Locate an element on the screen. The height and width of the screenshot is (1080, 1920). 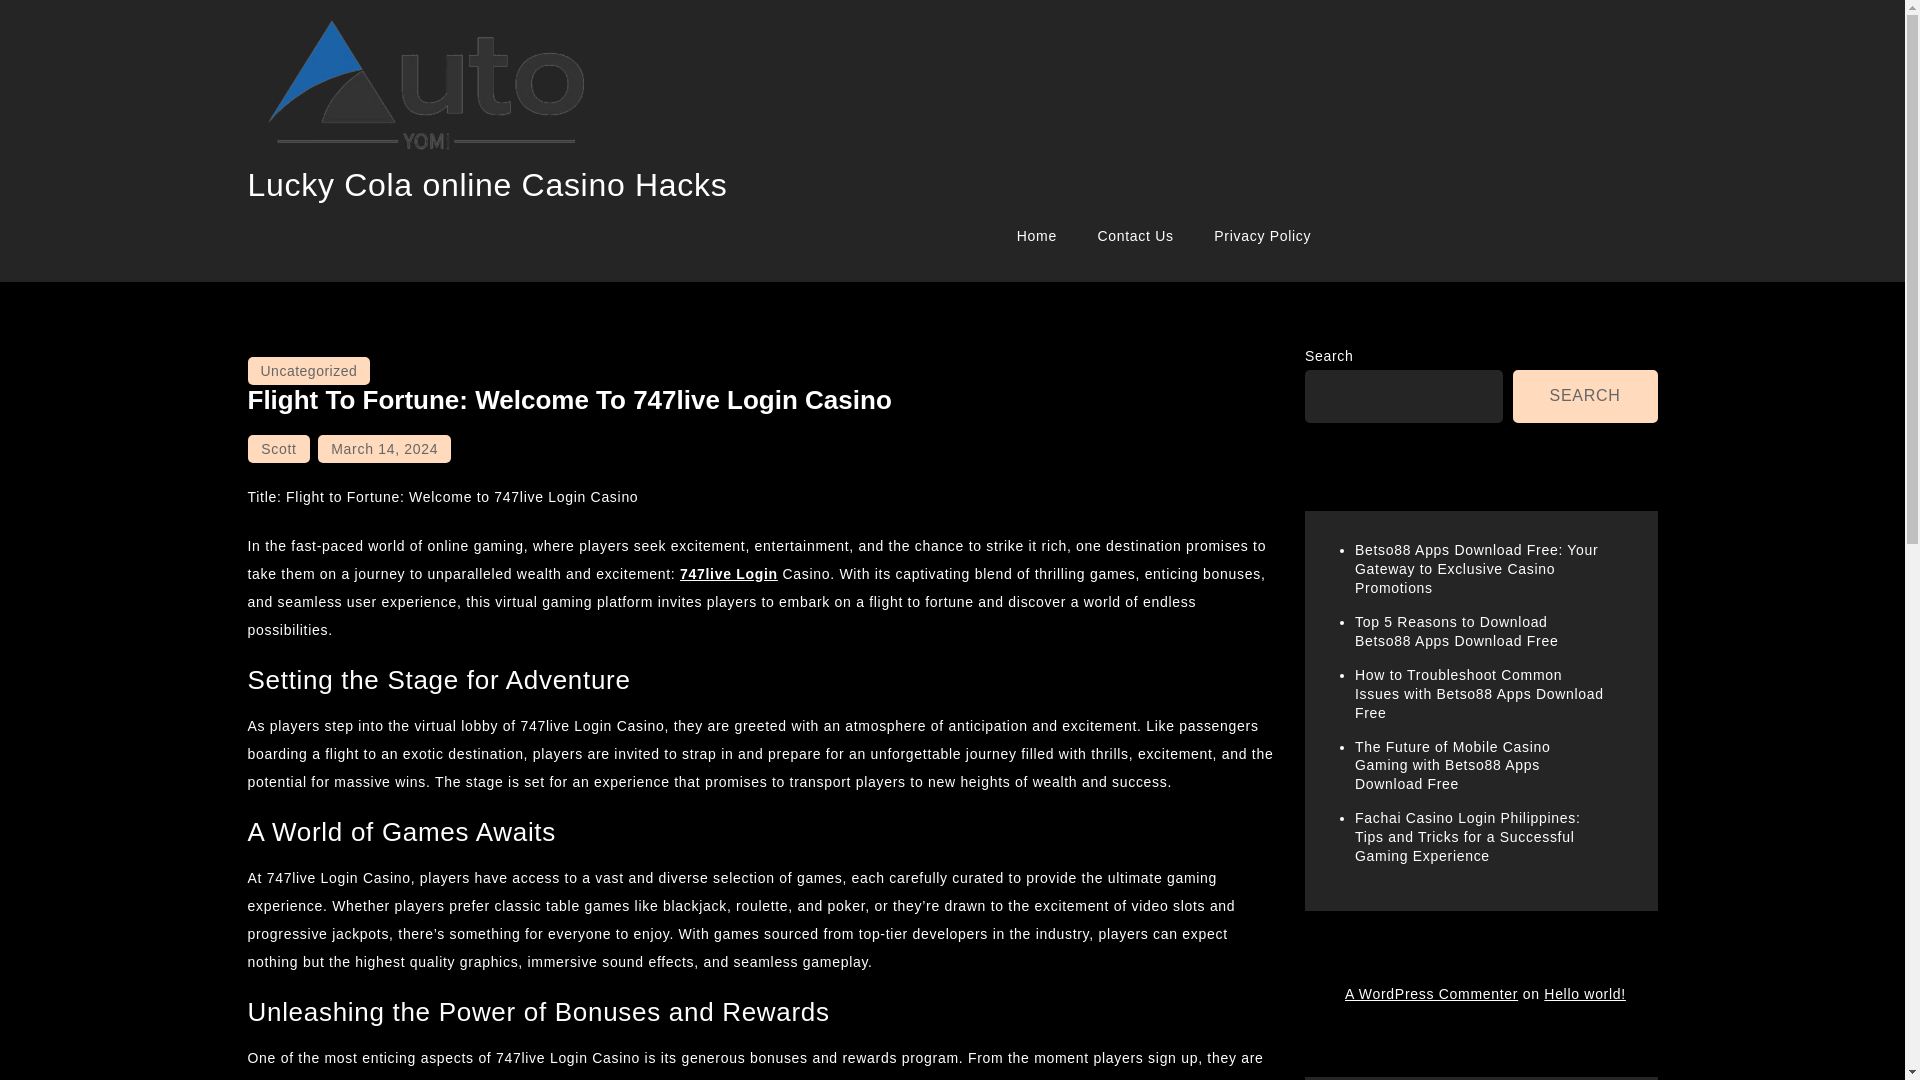
Uncategorized is located at coordinates (308, 370).